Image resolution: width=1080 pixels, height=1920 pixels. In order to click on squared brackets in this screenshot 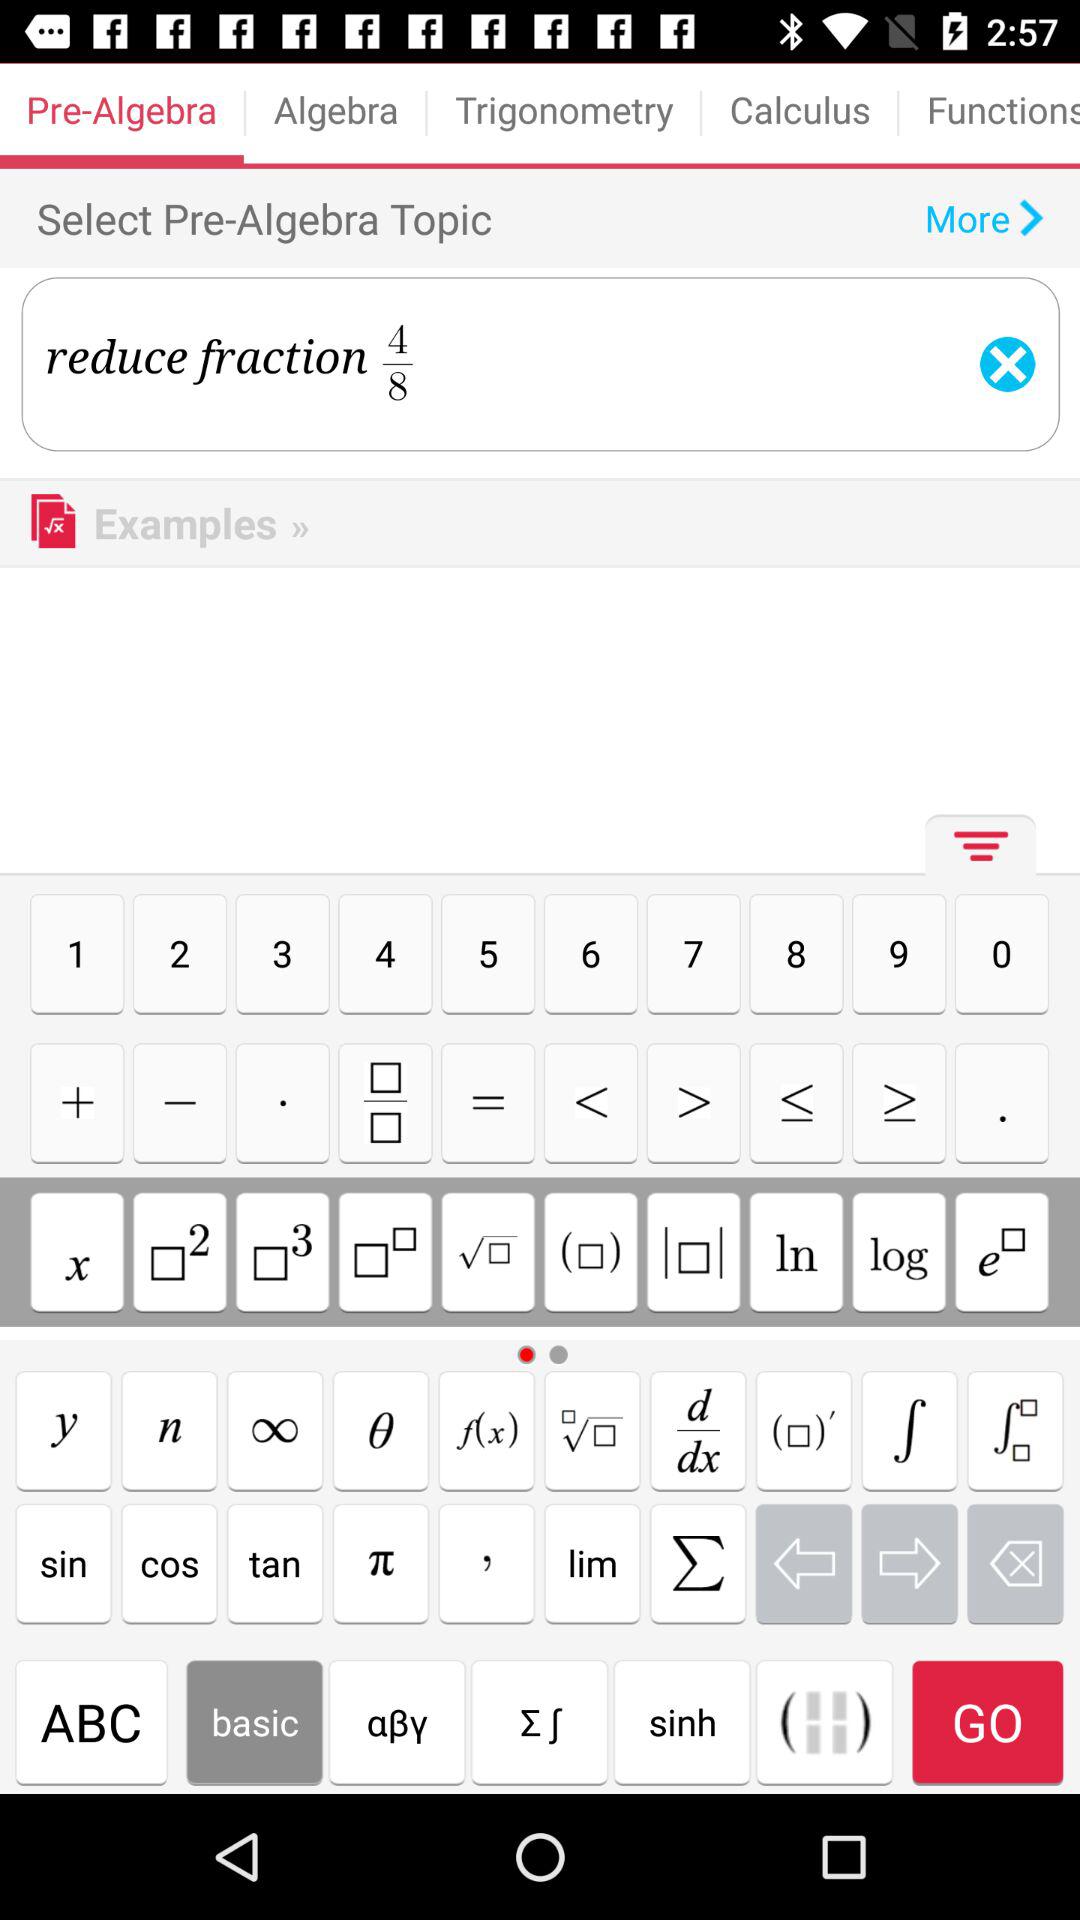, I will do `click(694, 1252)`.